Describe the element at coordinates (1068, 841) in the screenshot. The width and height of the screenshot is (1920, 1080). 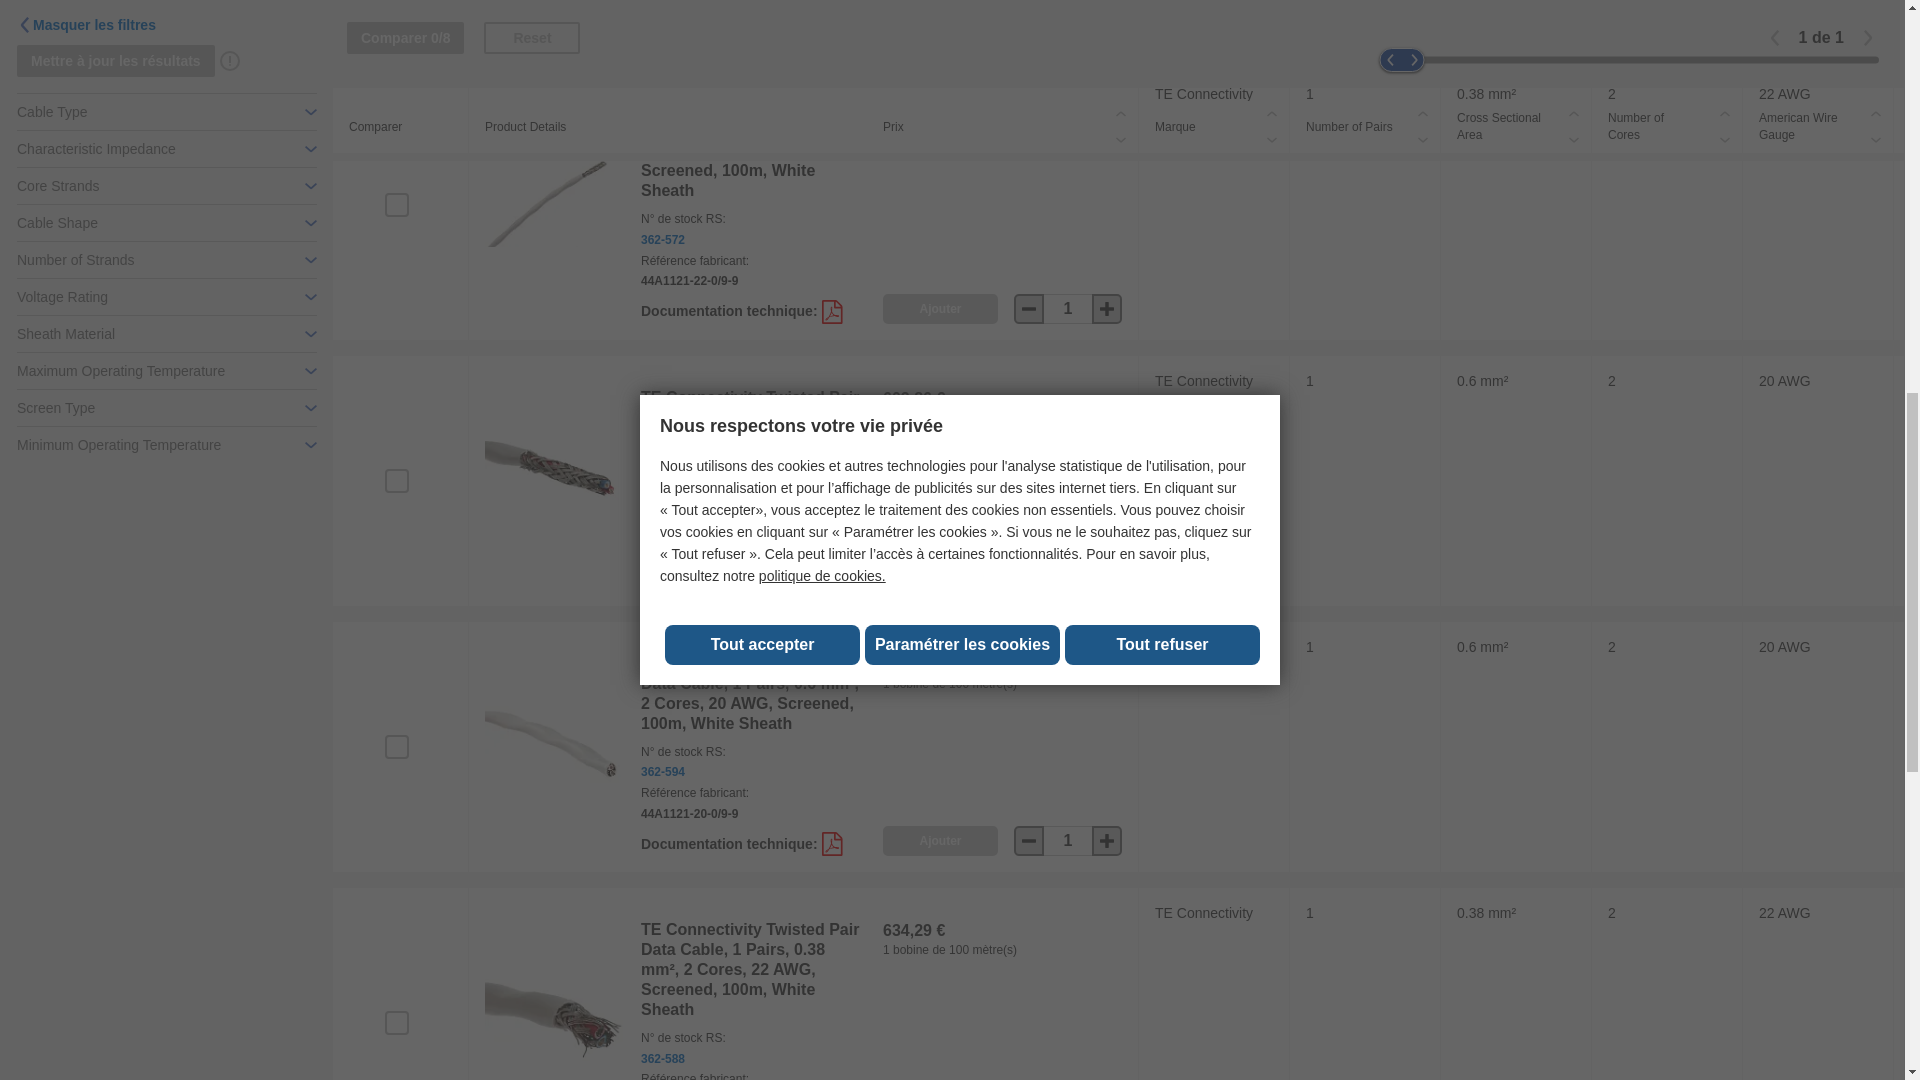
I see `1` at that location.